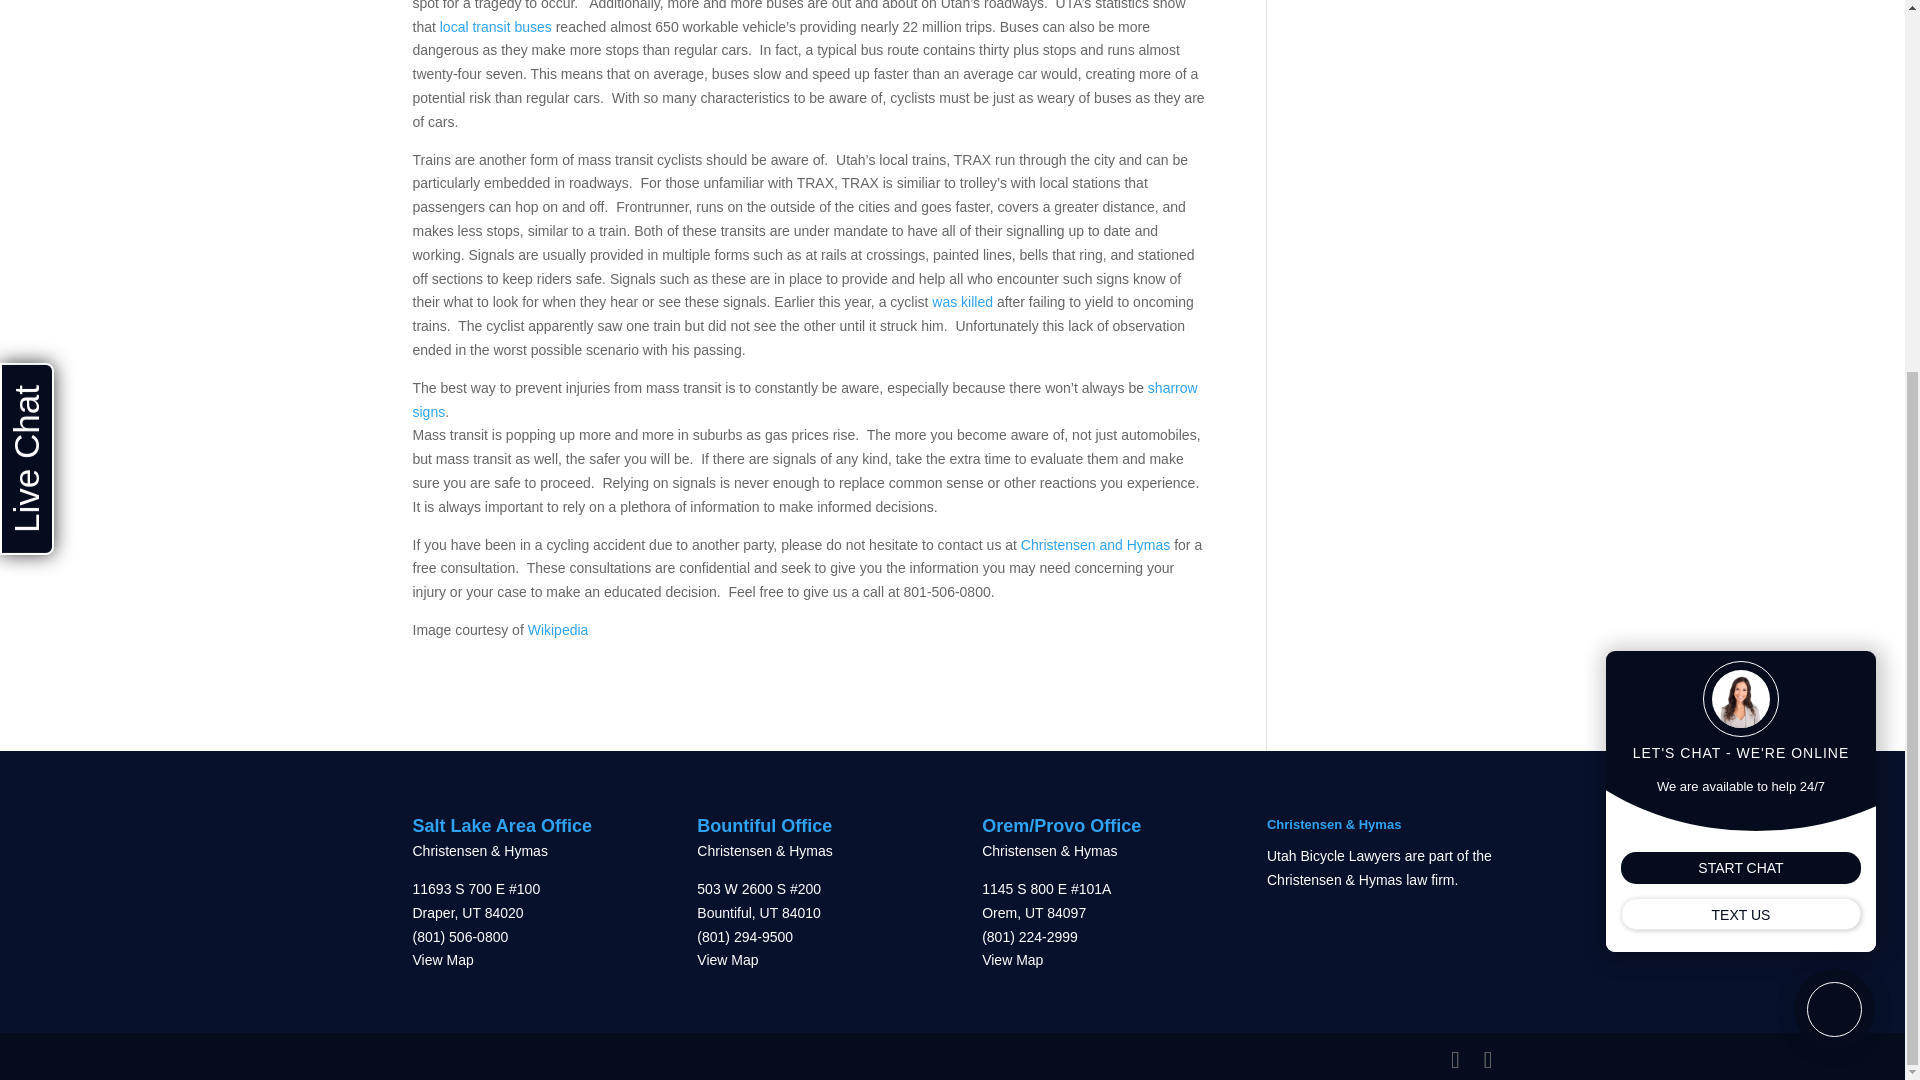 The image size is (1920, 1080). I want to click on local transit buses, so click(498, 26).